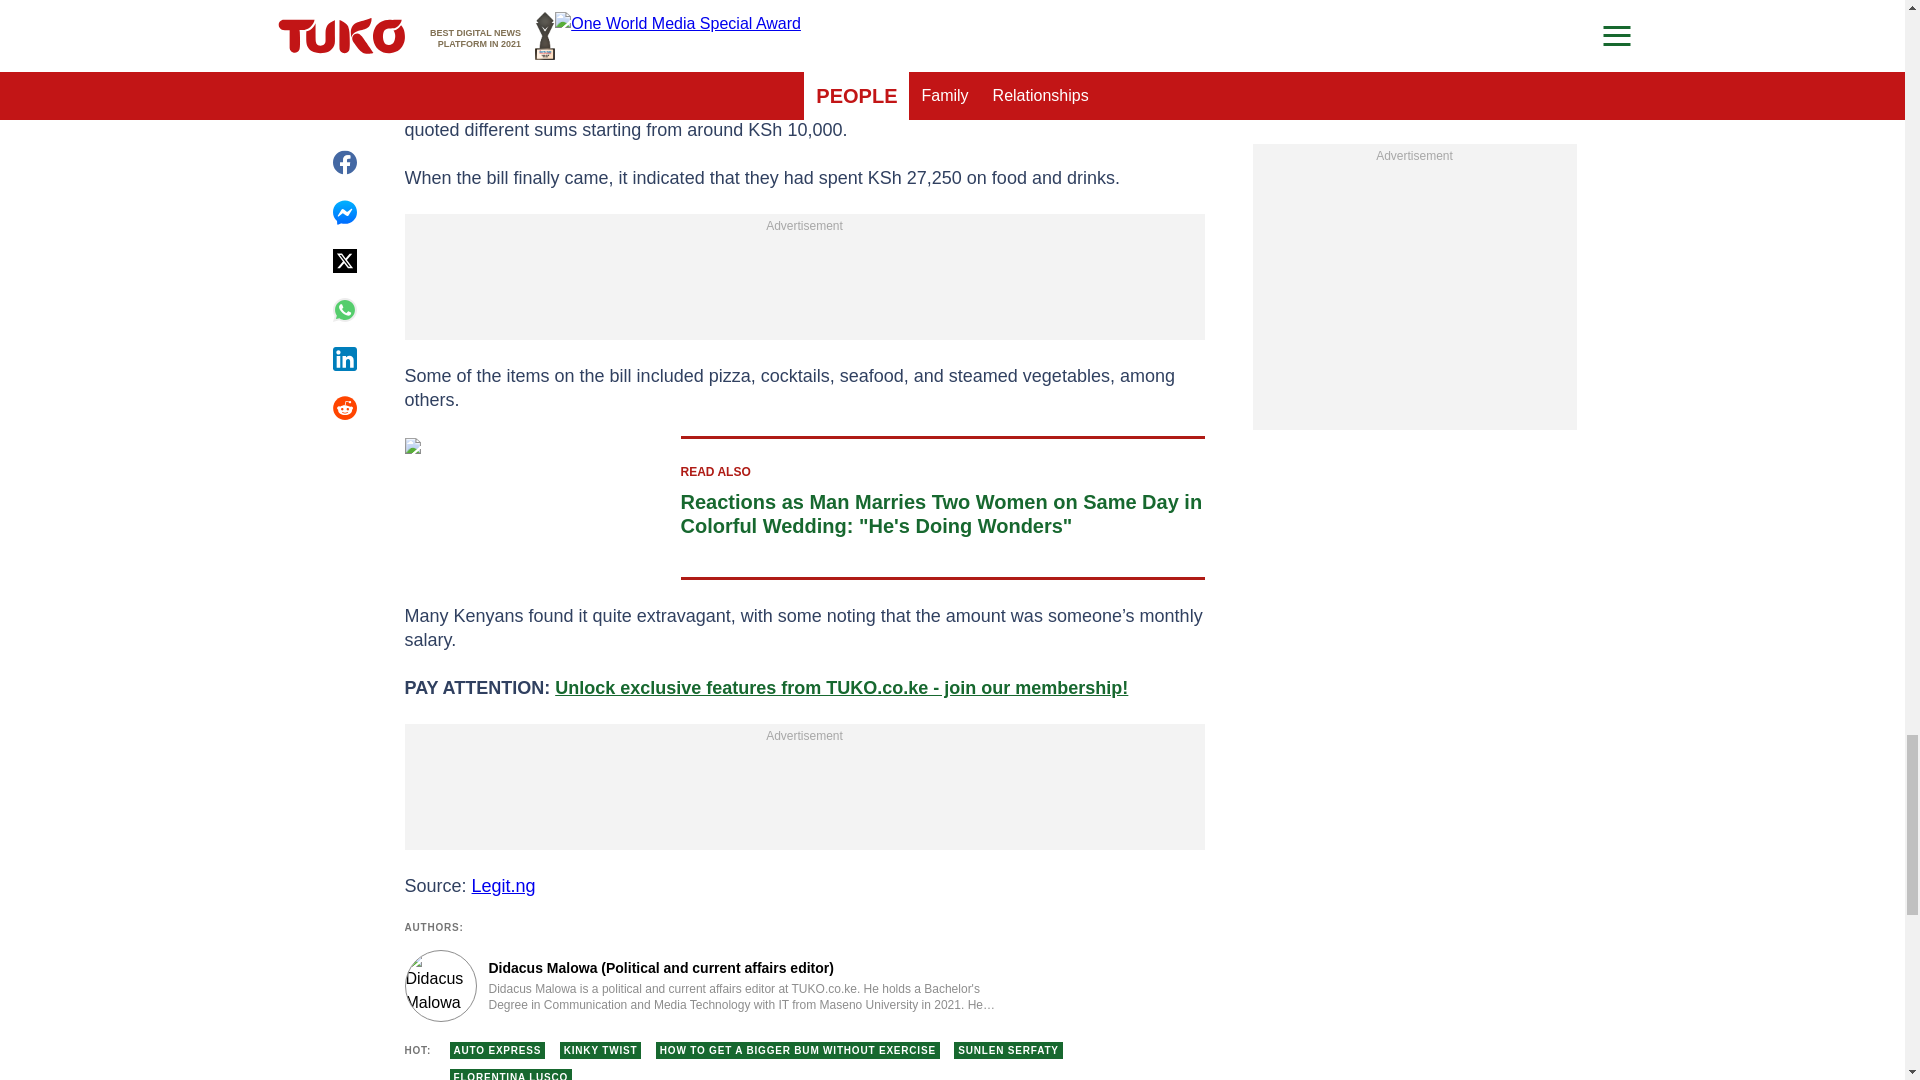 Image resolution: width=1920 pixels, height=1080 pixels. What do you see at coordinates (704, 986) in the screenshot?
I see `Author page` at bounding box center [704, 986].